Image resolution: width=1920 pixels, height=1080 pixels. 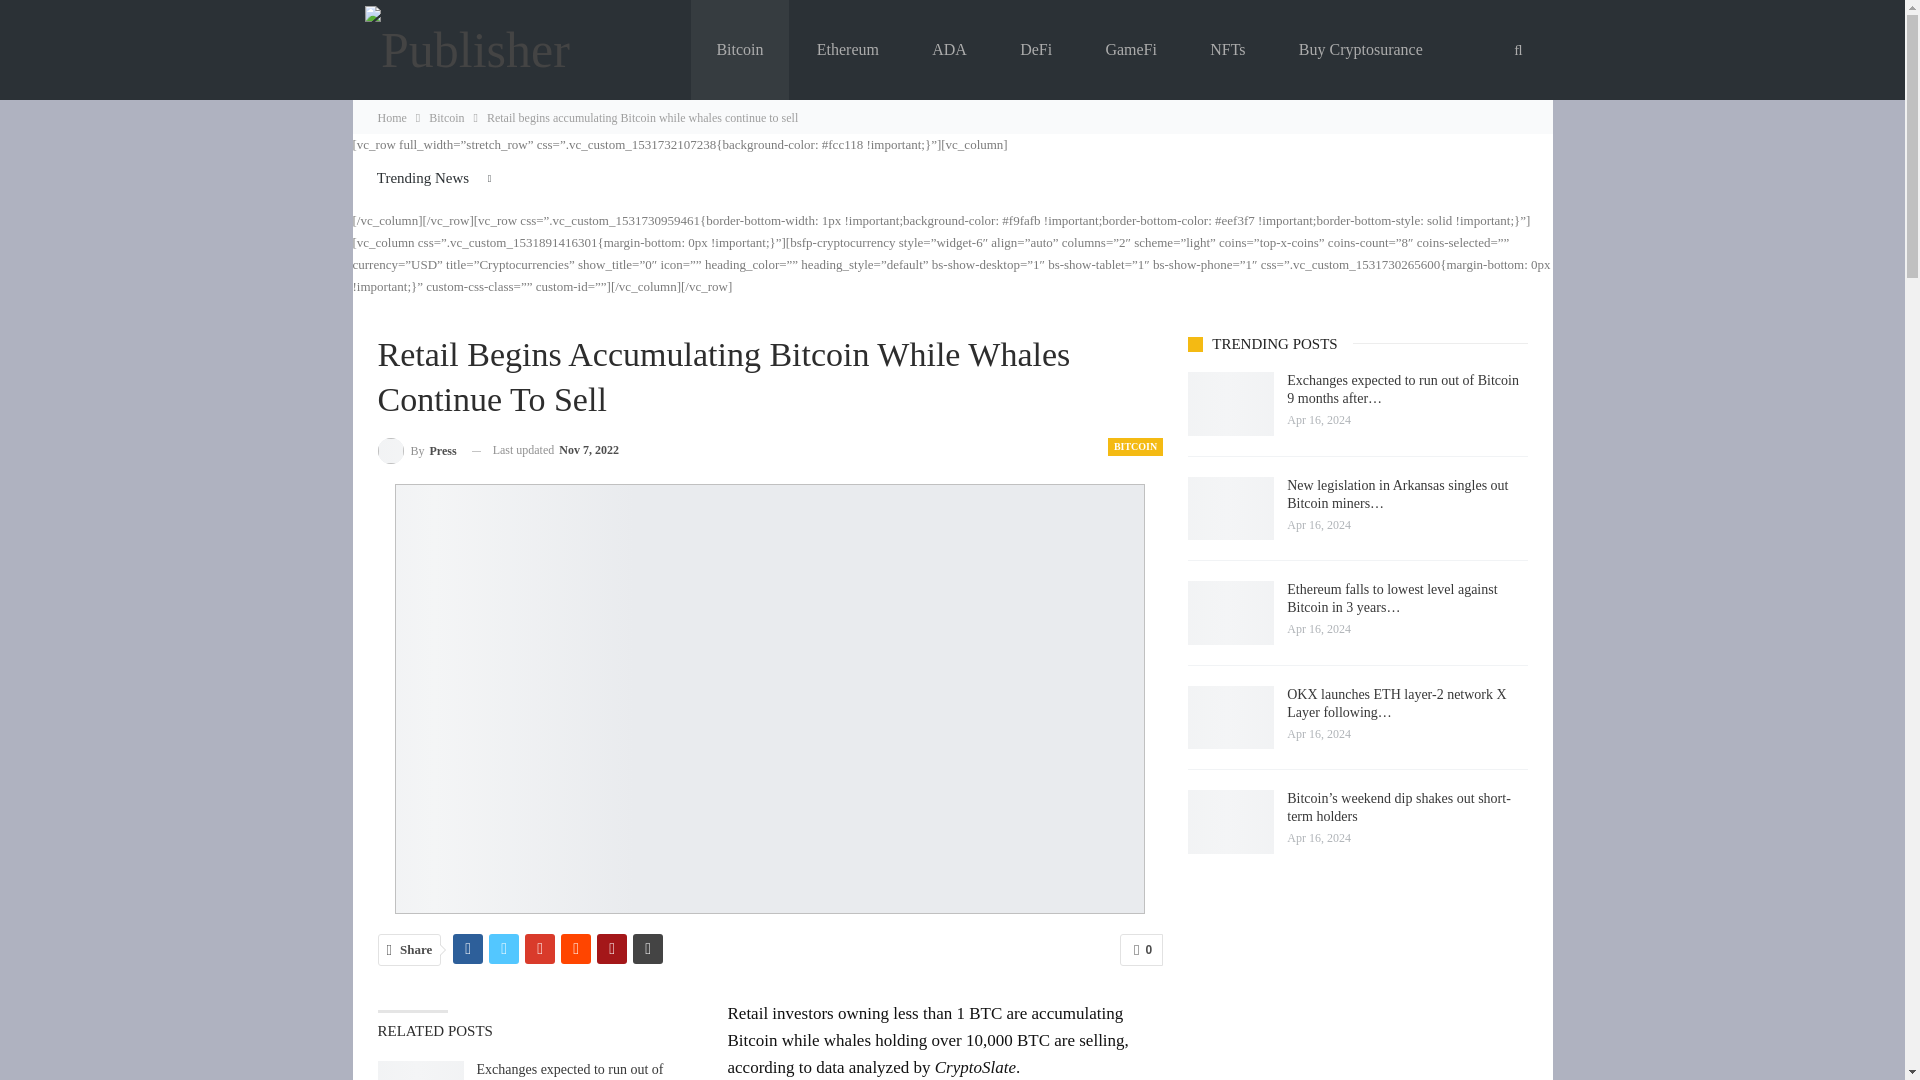 What do you see at coordinates (739, 50) in the screenshot?
I see `Bitcoin` at bounding box center [739, 50].